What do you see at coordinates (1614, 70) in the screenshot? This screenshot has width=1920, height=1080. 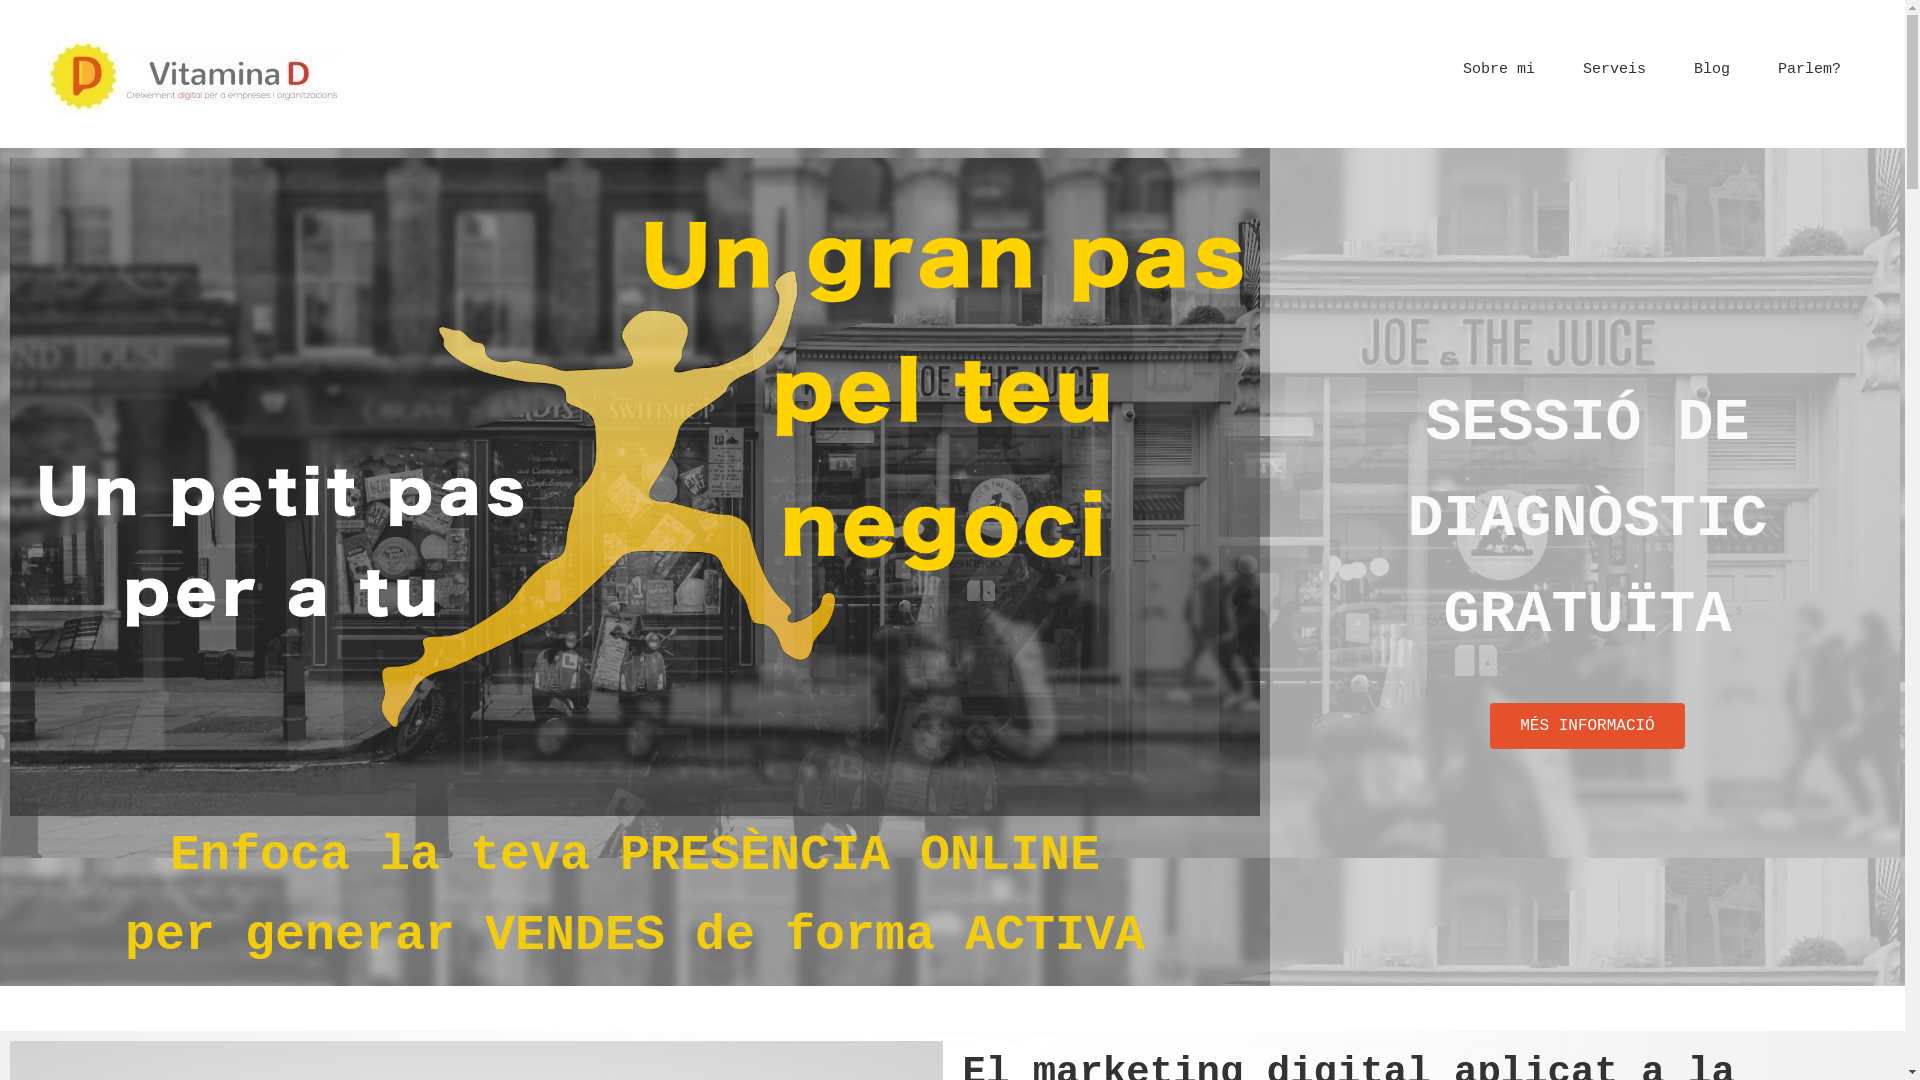 I see `Serveis` at bounding box center [1614, 70].